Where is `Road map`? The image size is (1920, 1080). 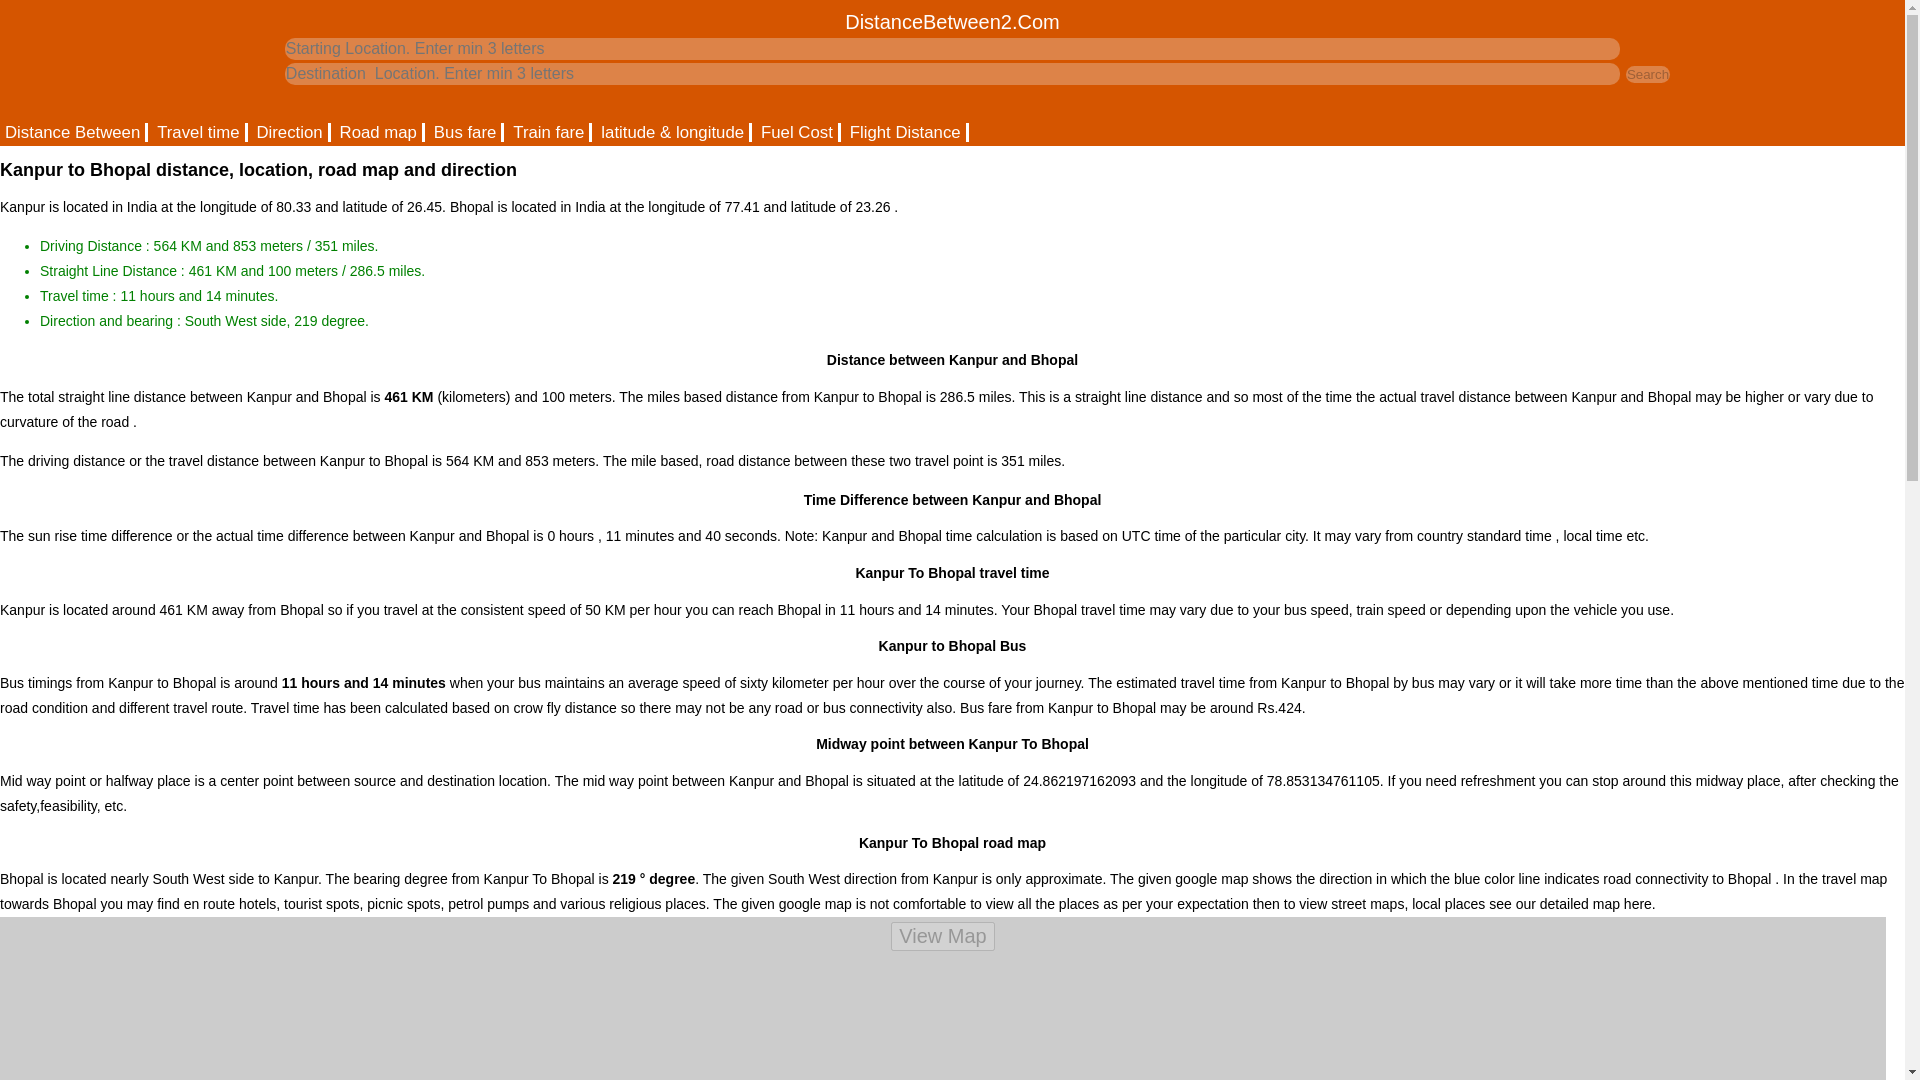
Road map is located at coordinates (379, 132).